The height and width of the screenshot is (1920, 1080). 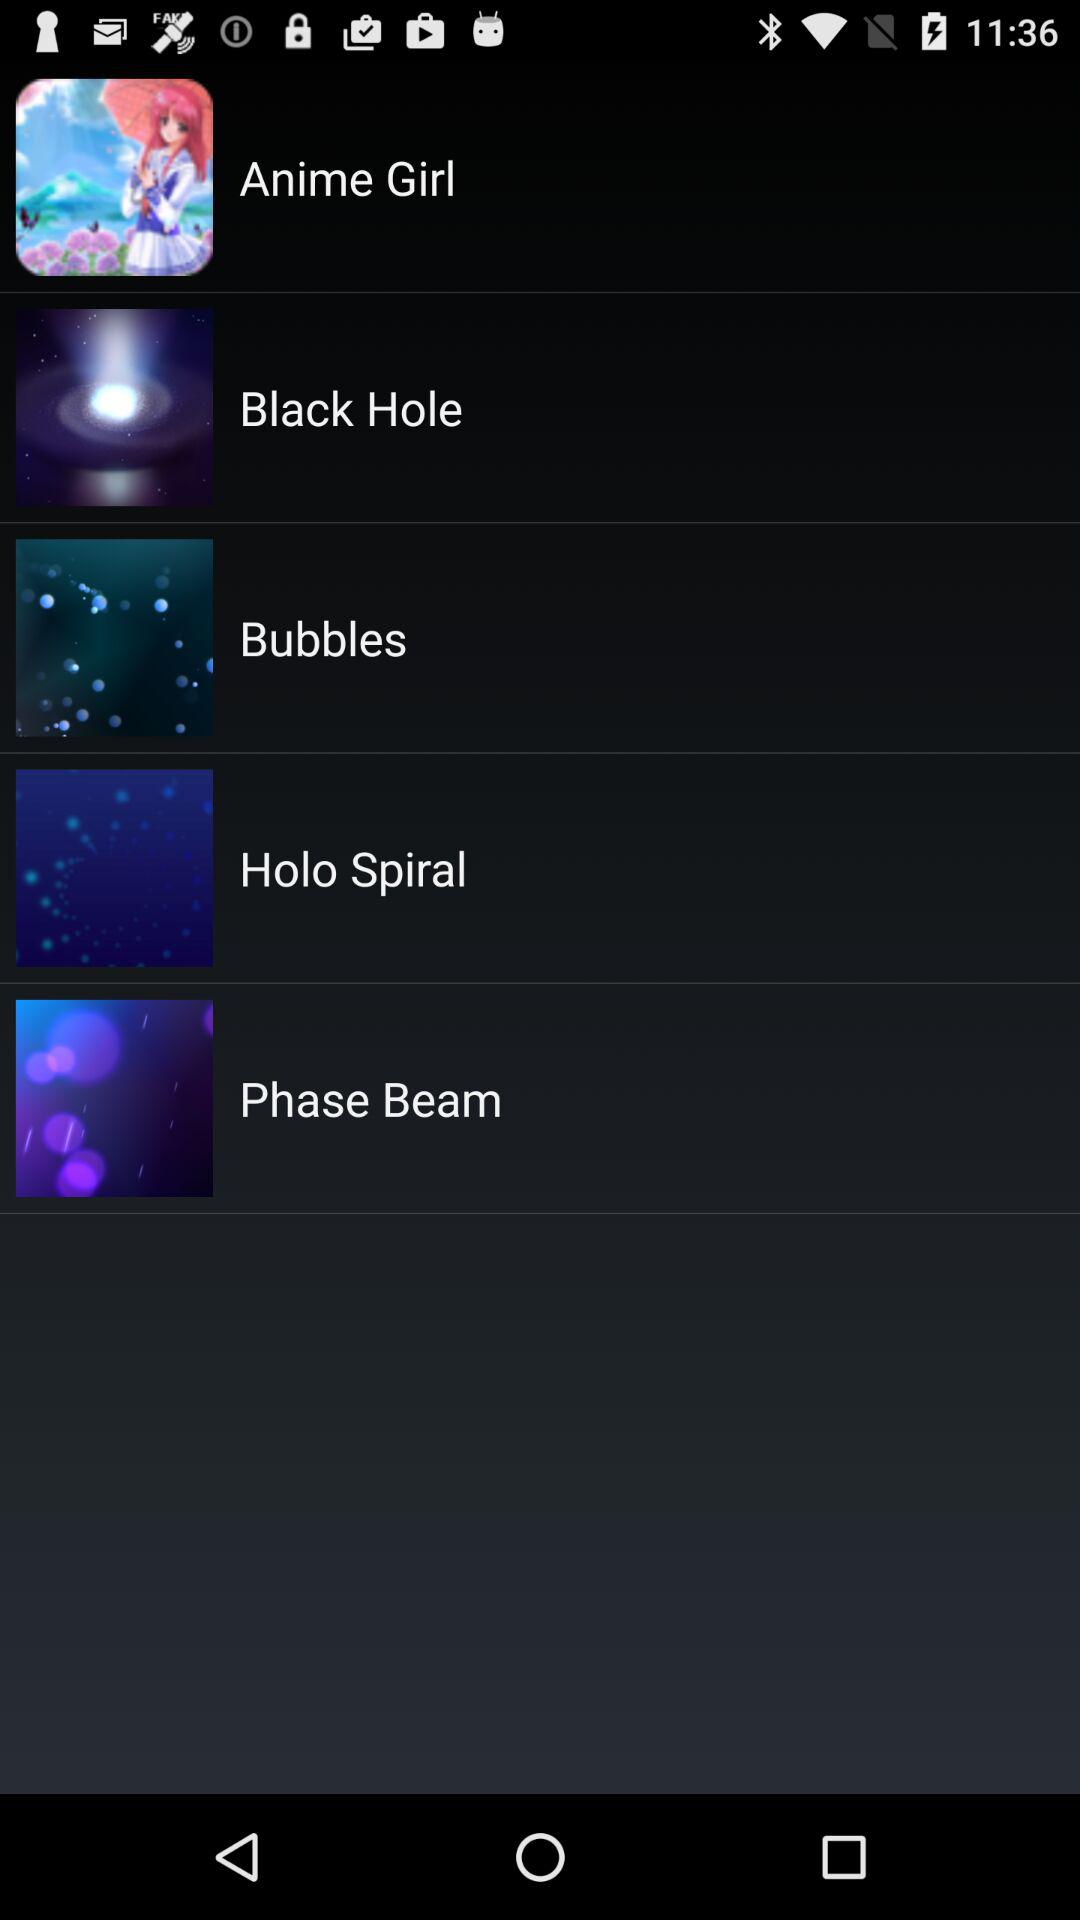 I want to click on turn off app below anime girl, so click(x=350, y=407).